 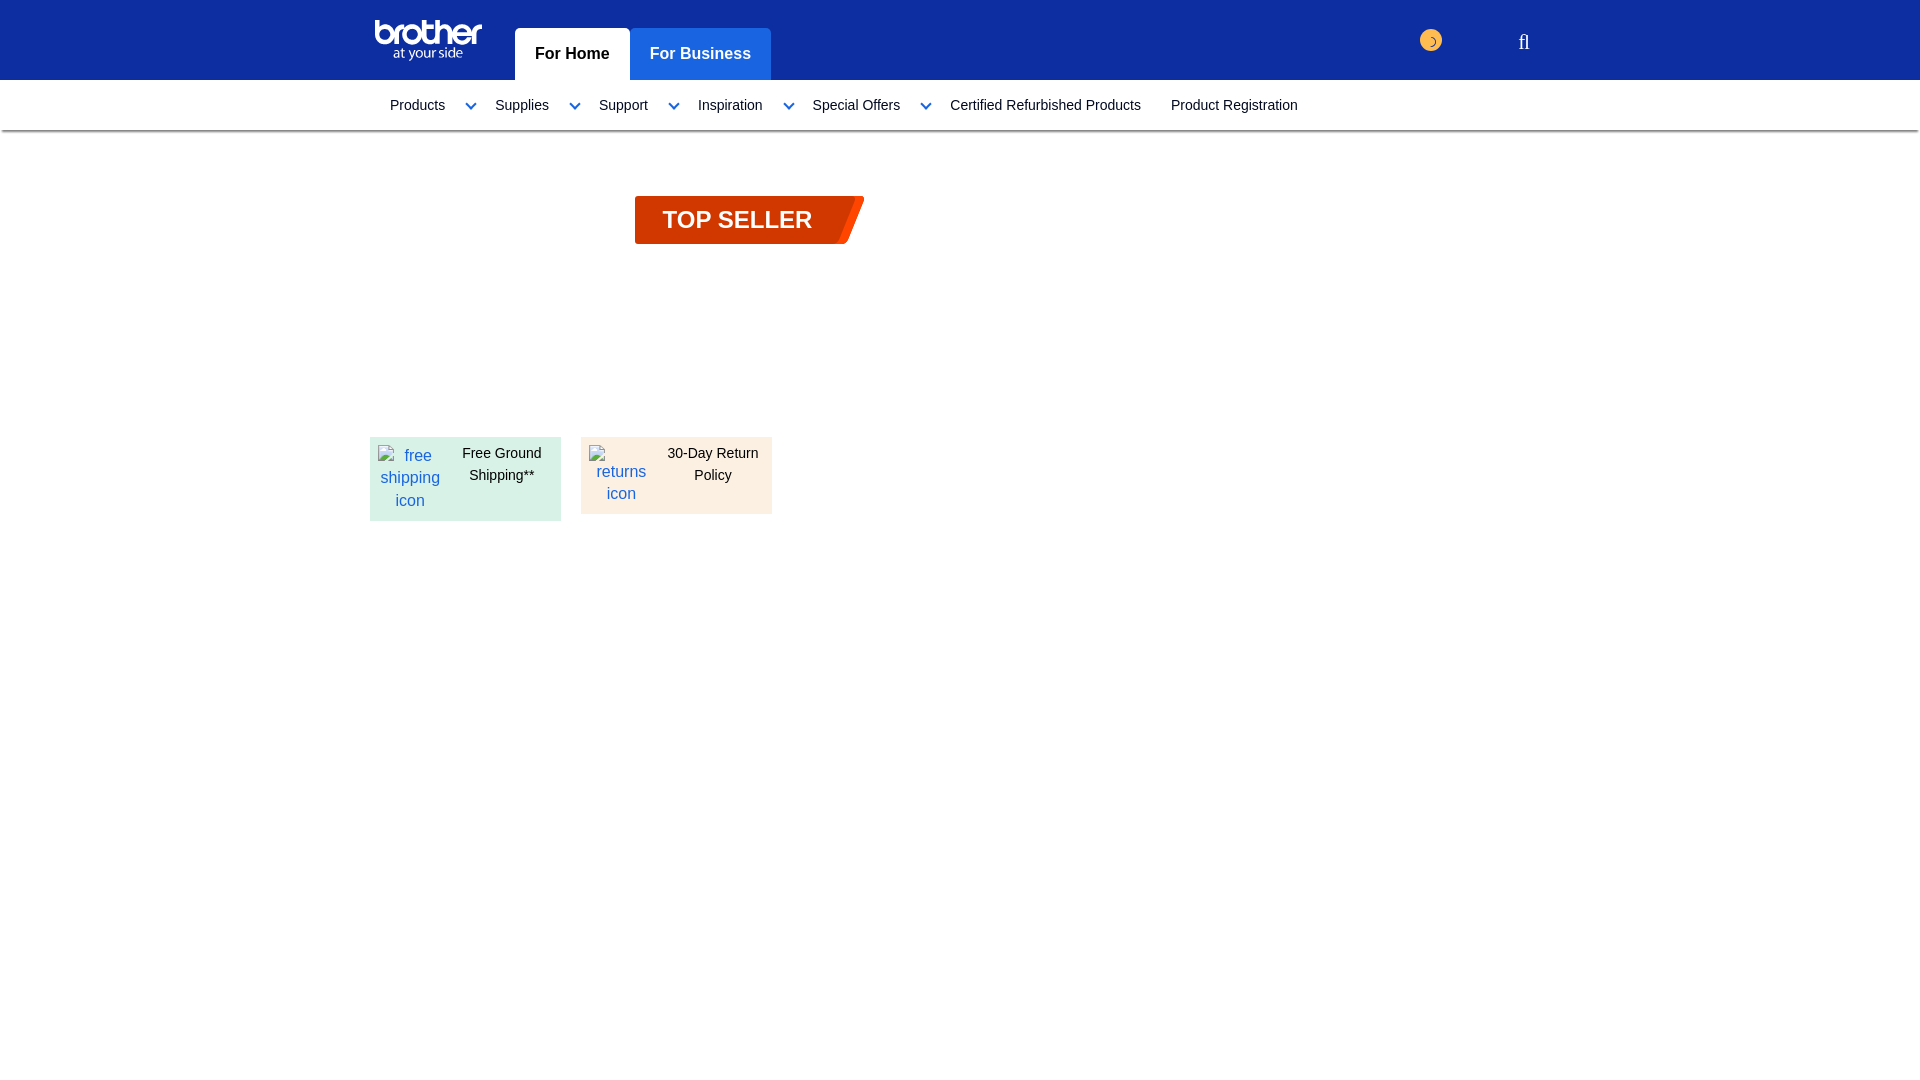 I want to click on For Business, so click(x=700, y=54).